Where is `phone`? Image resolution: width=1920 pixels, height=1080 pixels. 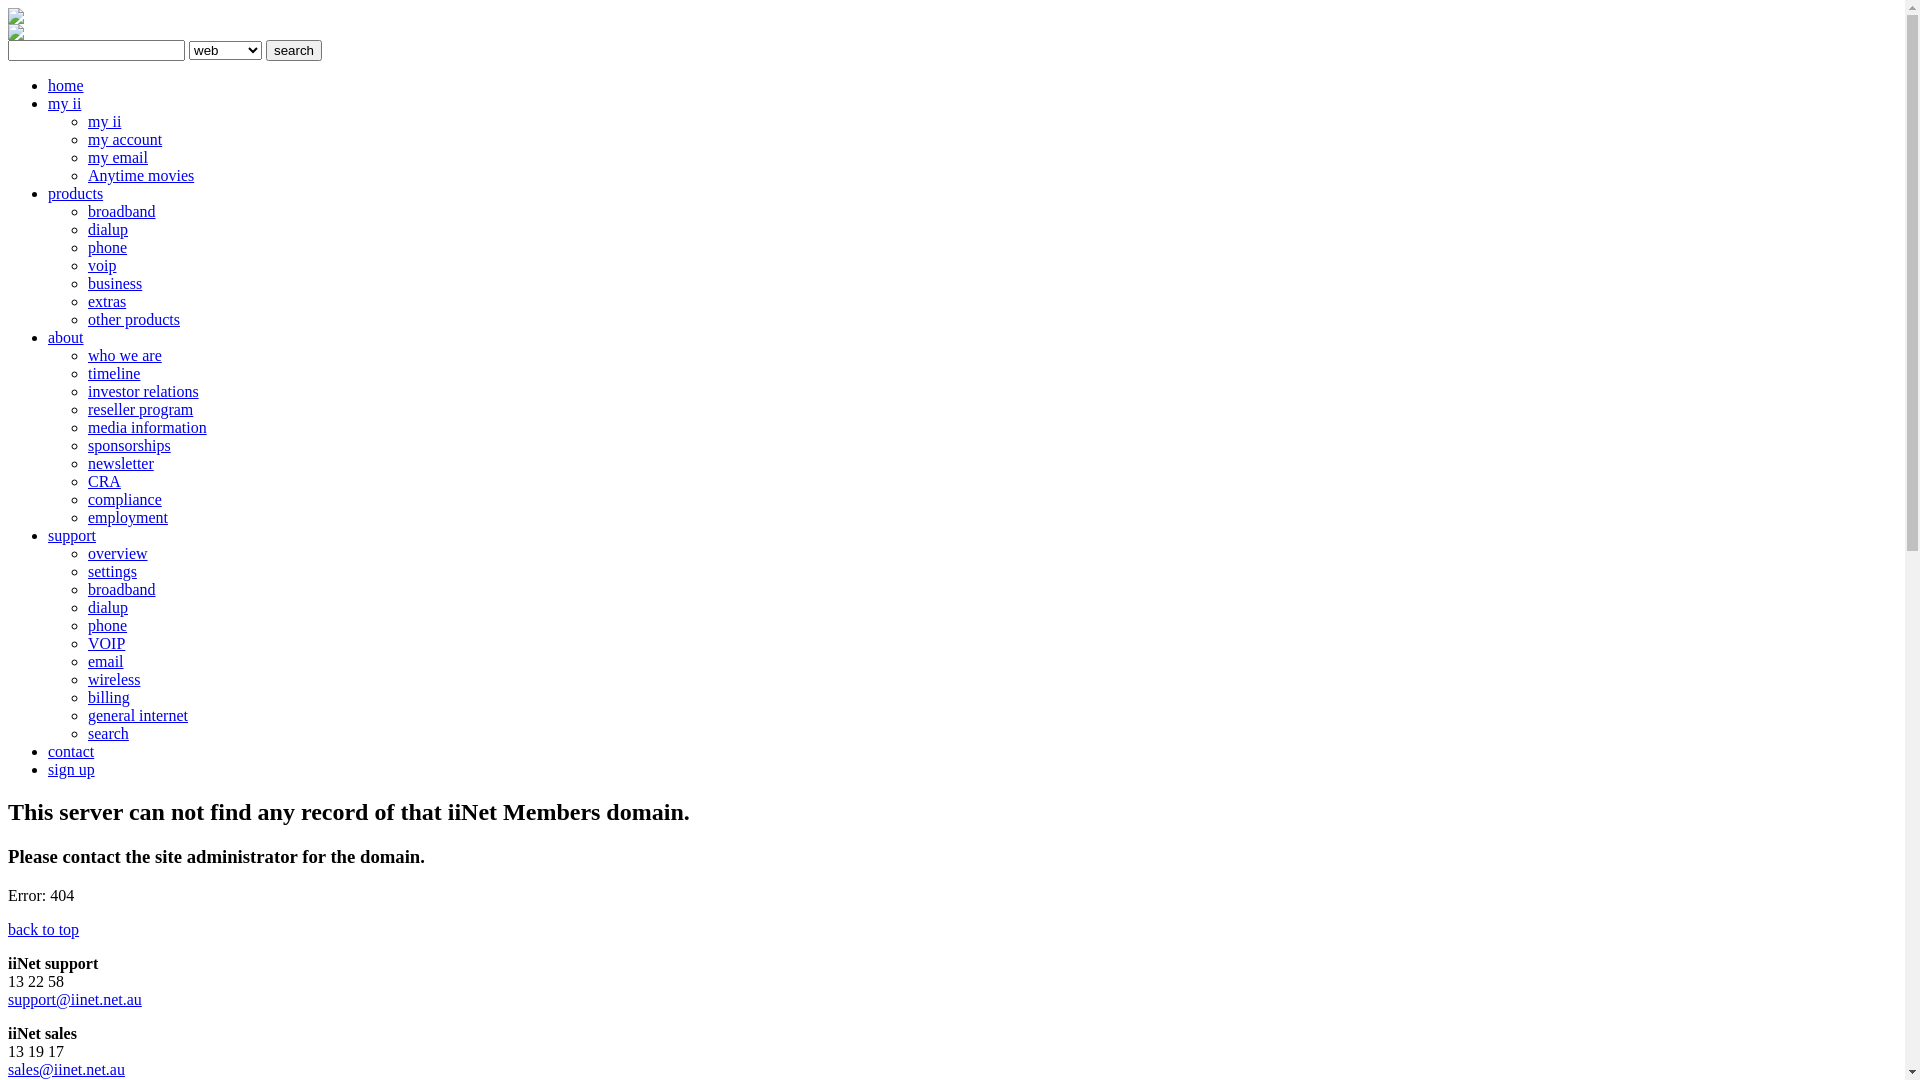 phone is located at coordinates (108, 248).